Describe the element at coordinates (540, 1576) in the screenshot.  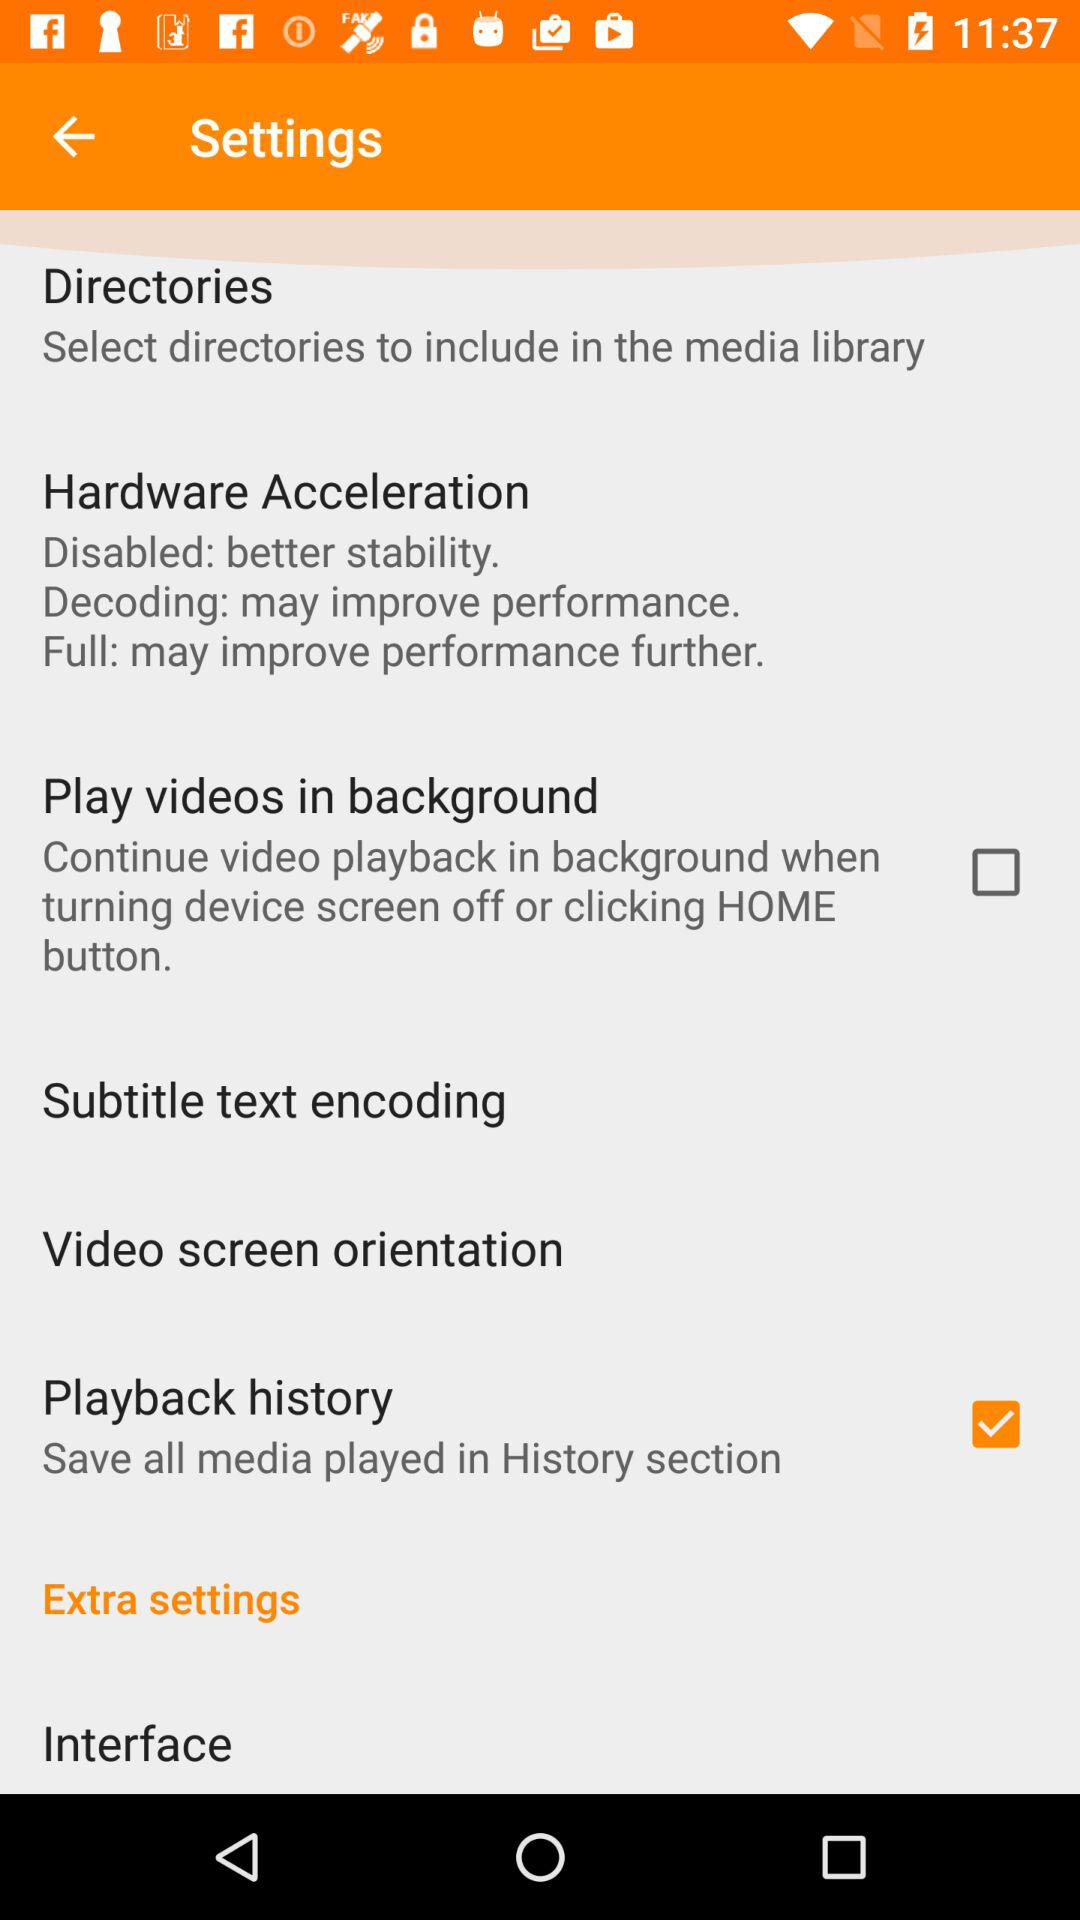
I see `launch extra settings` at that location.